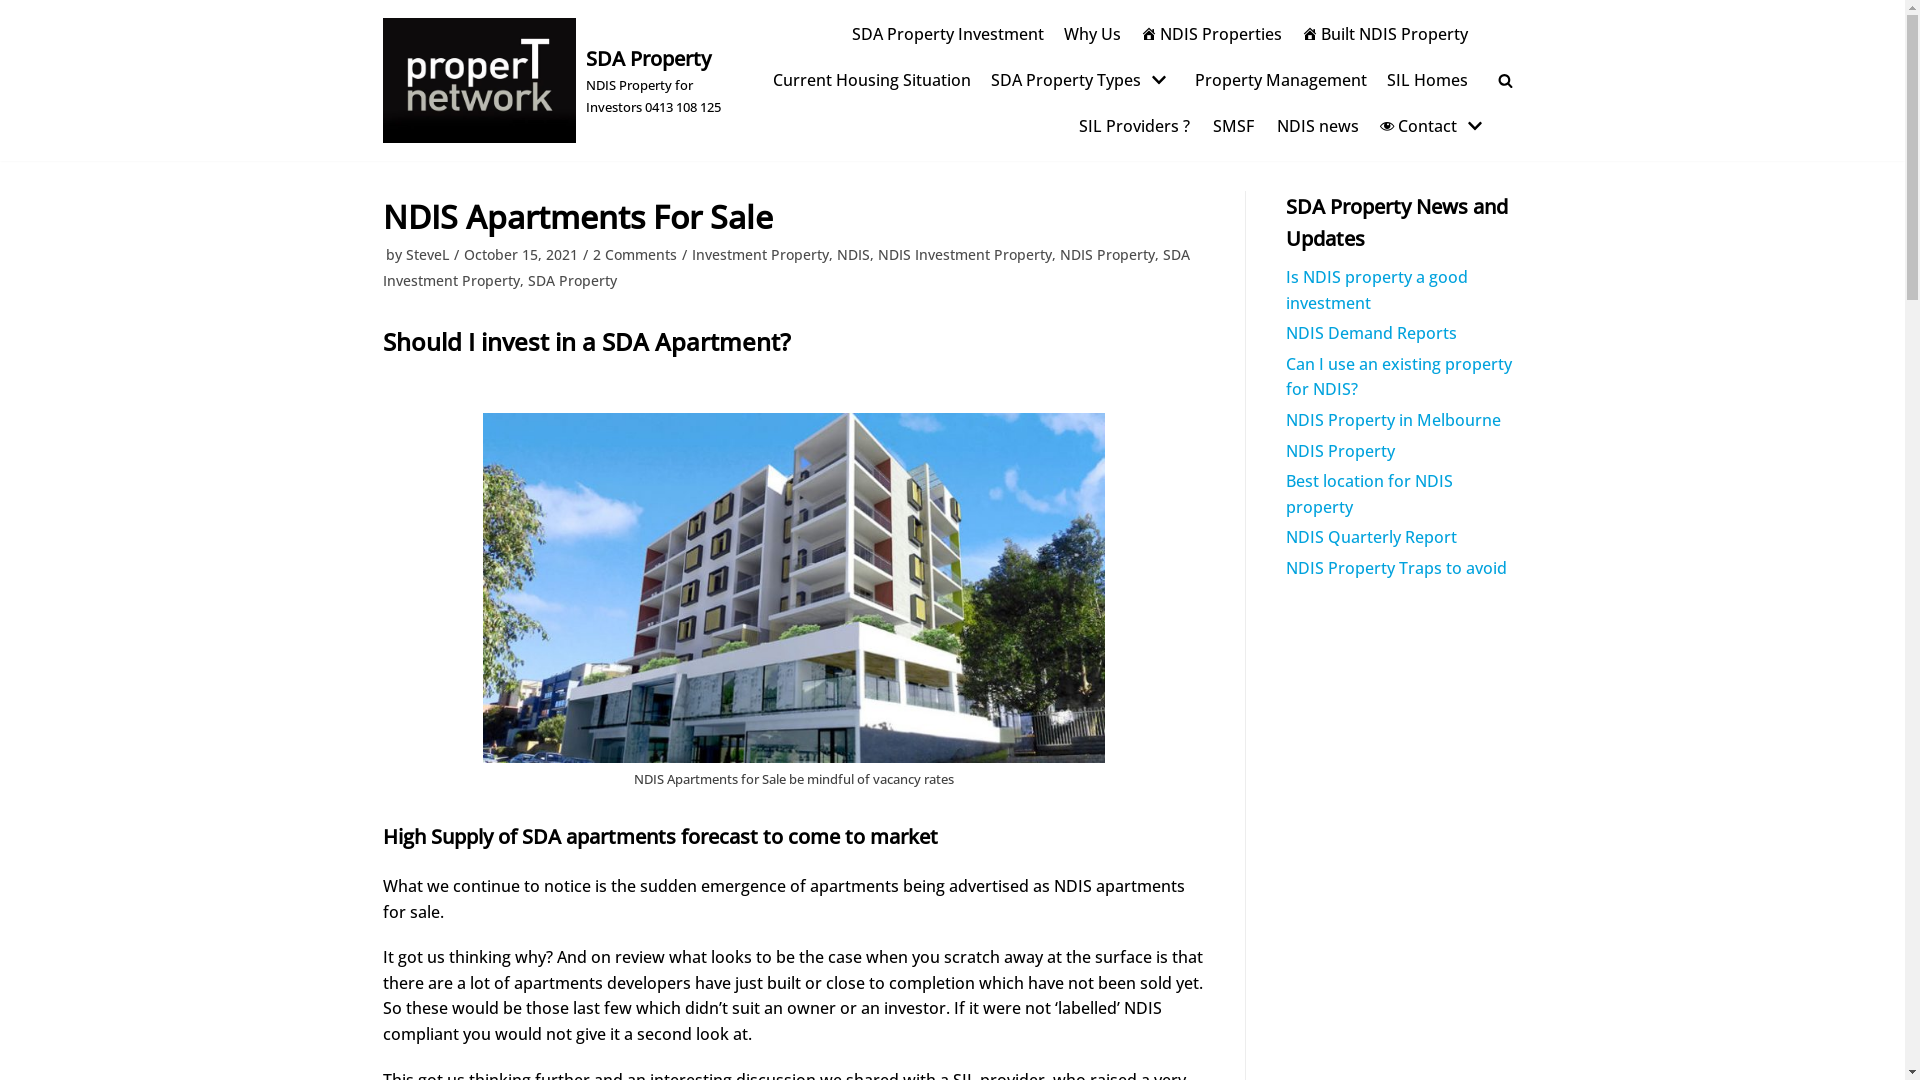 This screenshot has height=1080, width=1920. Describe the element at coordinates (1377, 290) in the screenshot. I see `Is NDIS property a good investment` at that location.